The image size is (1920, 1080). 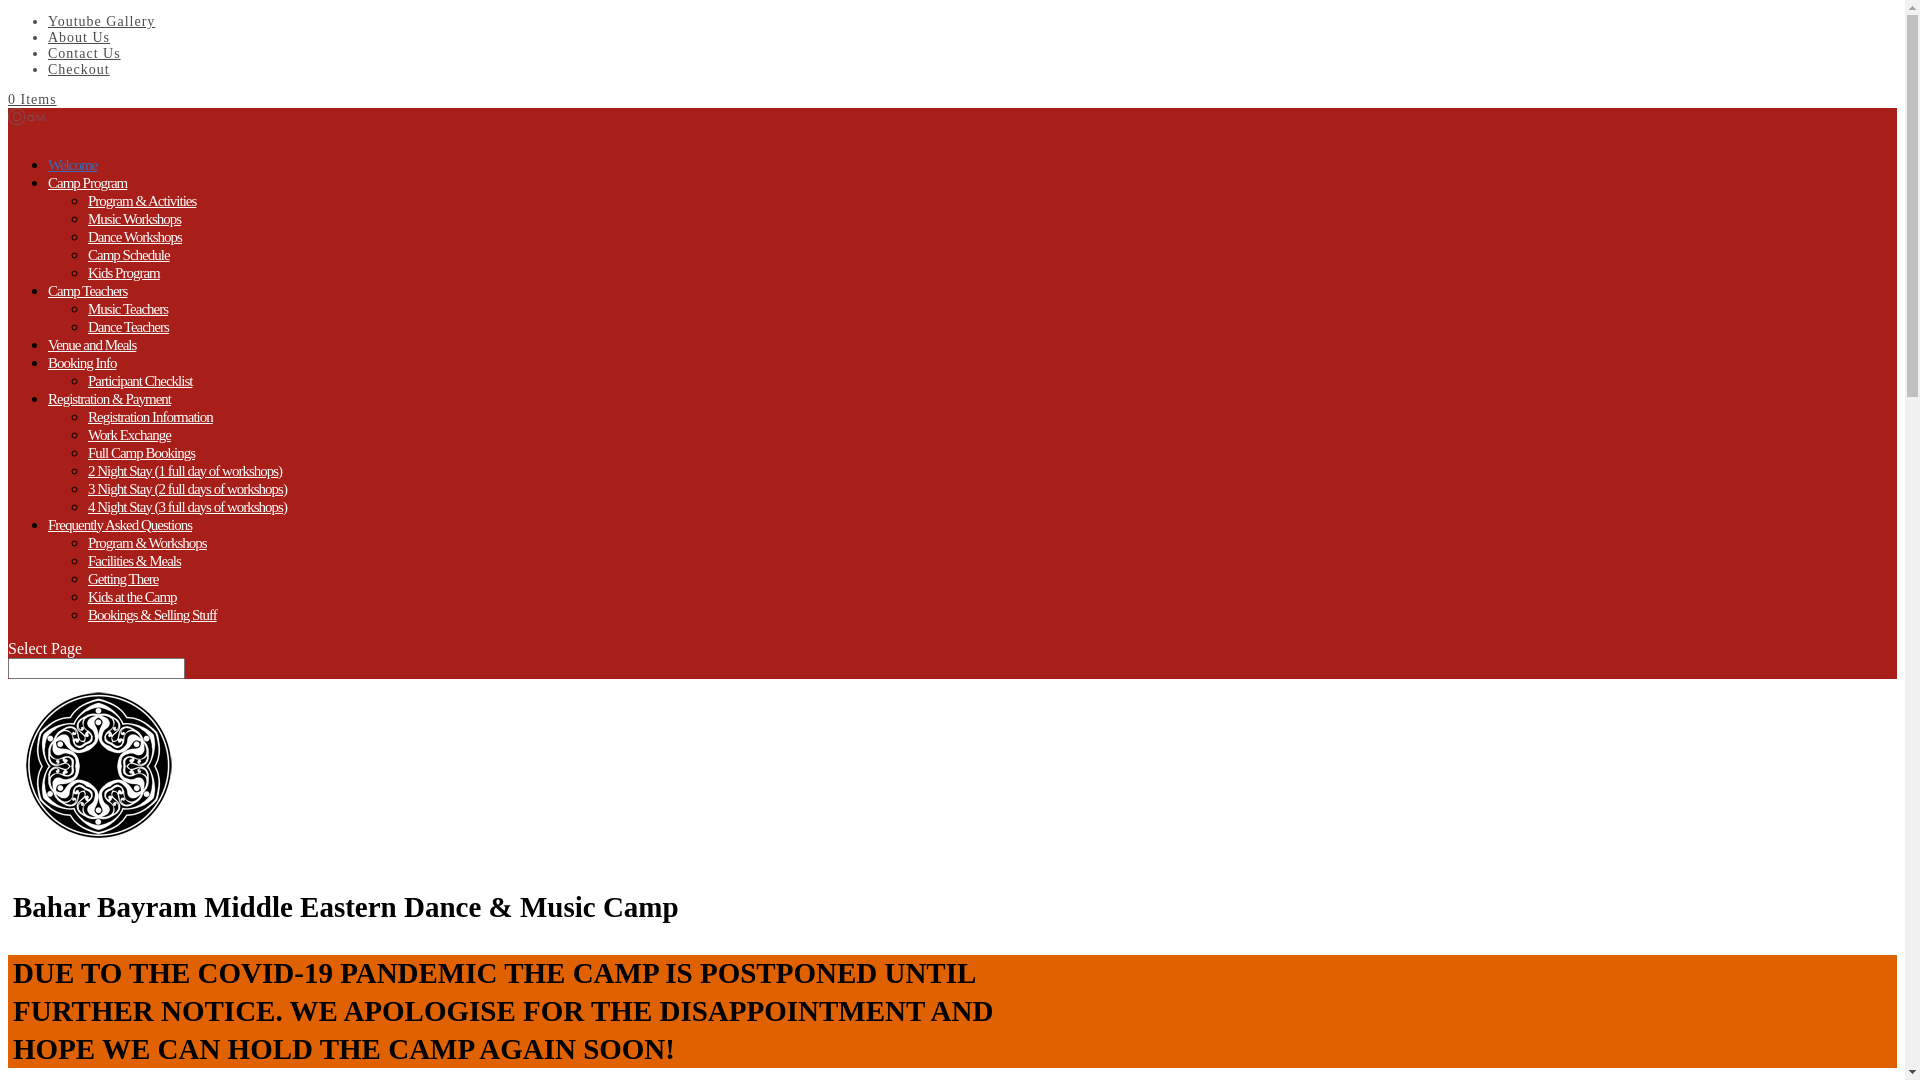 I want to click on Venue and Meals, so click(x=92, y=360).